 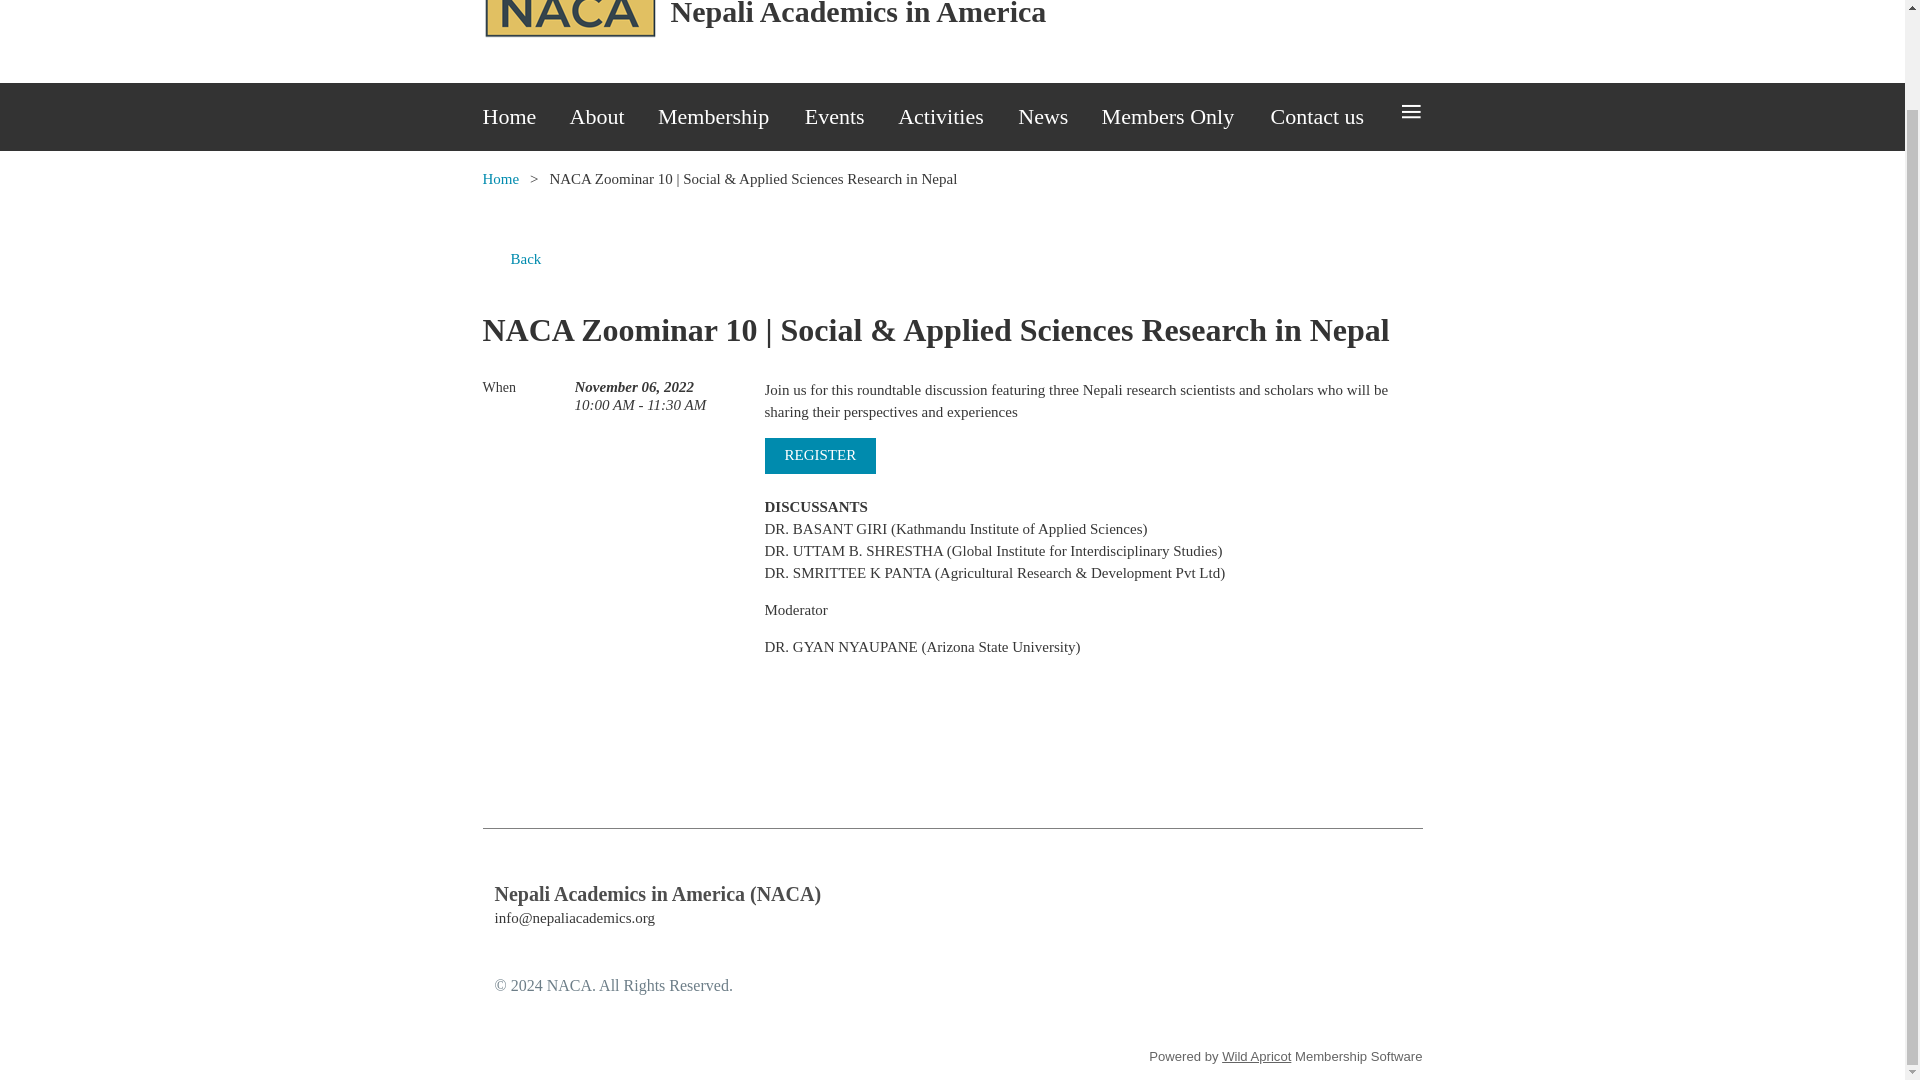 I want to click on Membership, so click(x=731, y=117).